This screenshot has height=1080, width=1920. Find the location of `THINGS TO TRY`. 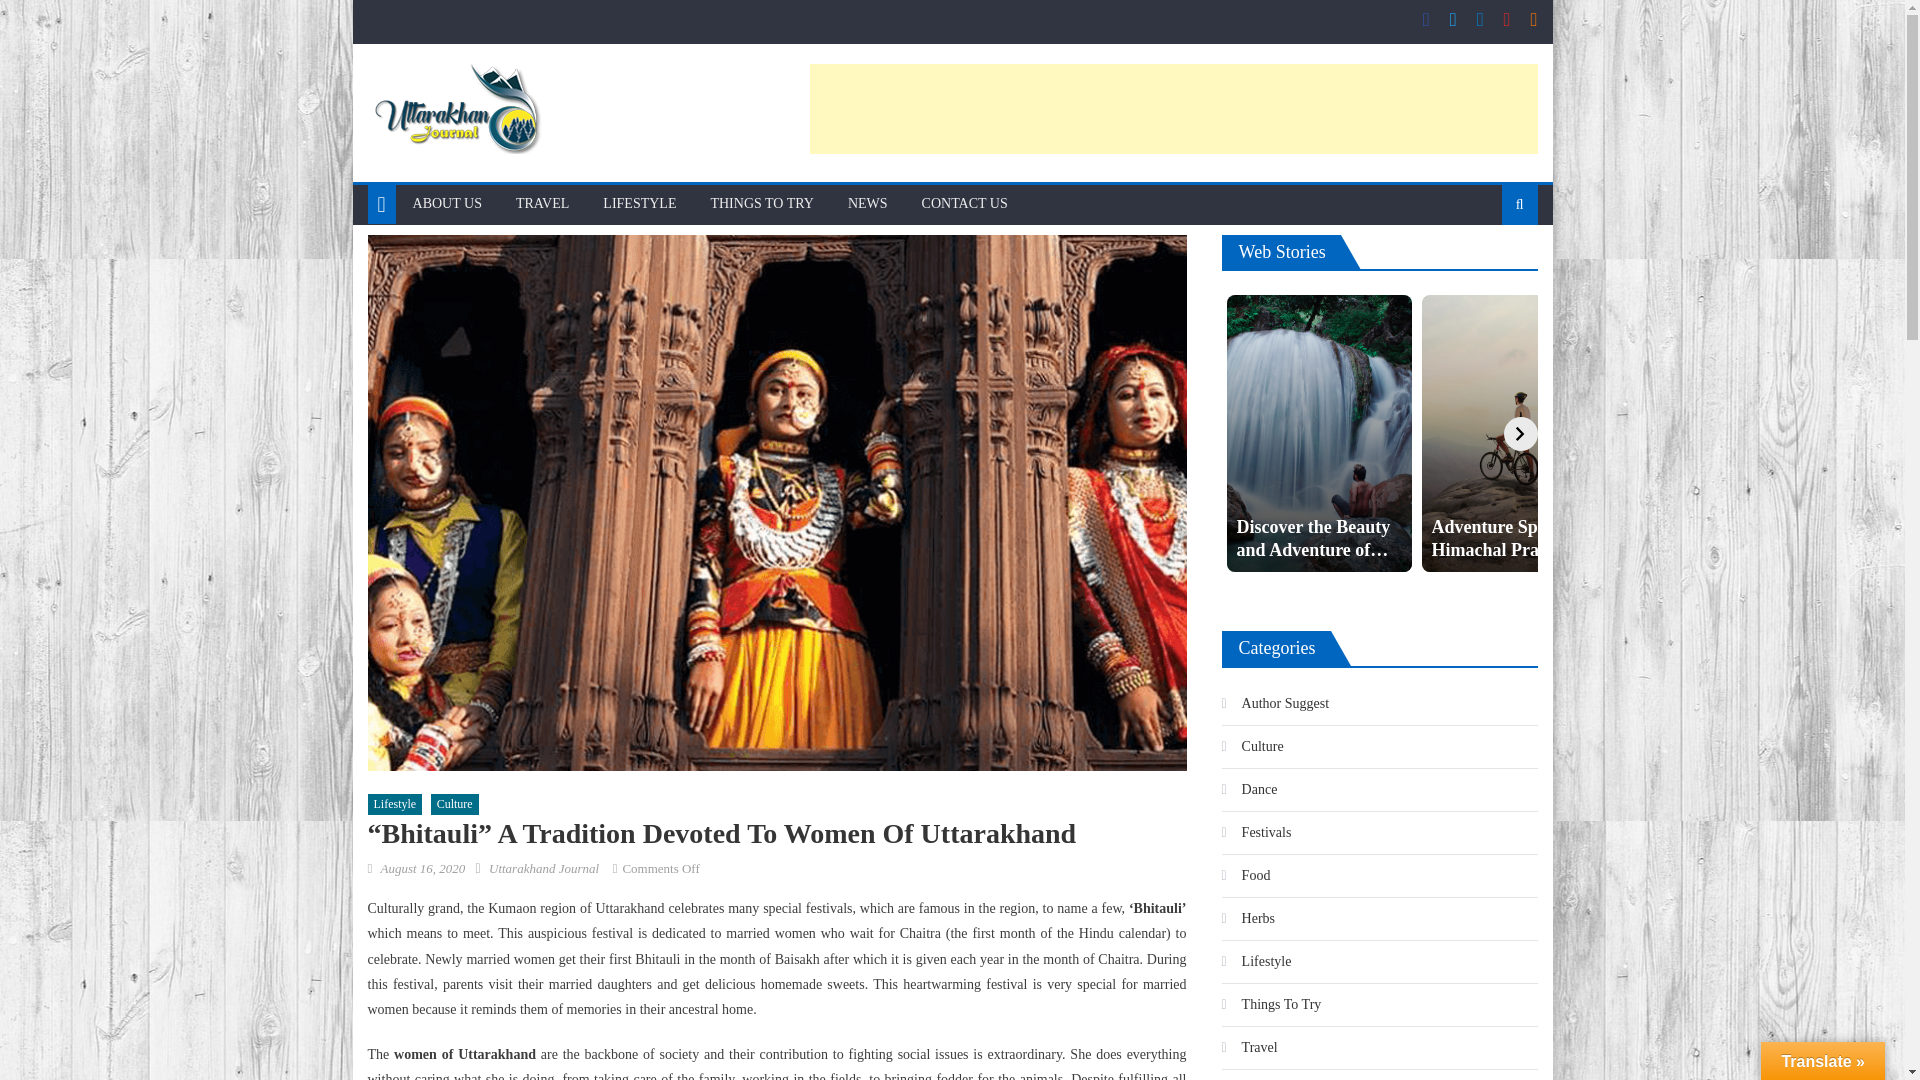

THINGS TO TRY is located at coordinates (761, 203).